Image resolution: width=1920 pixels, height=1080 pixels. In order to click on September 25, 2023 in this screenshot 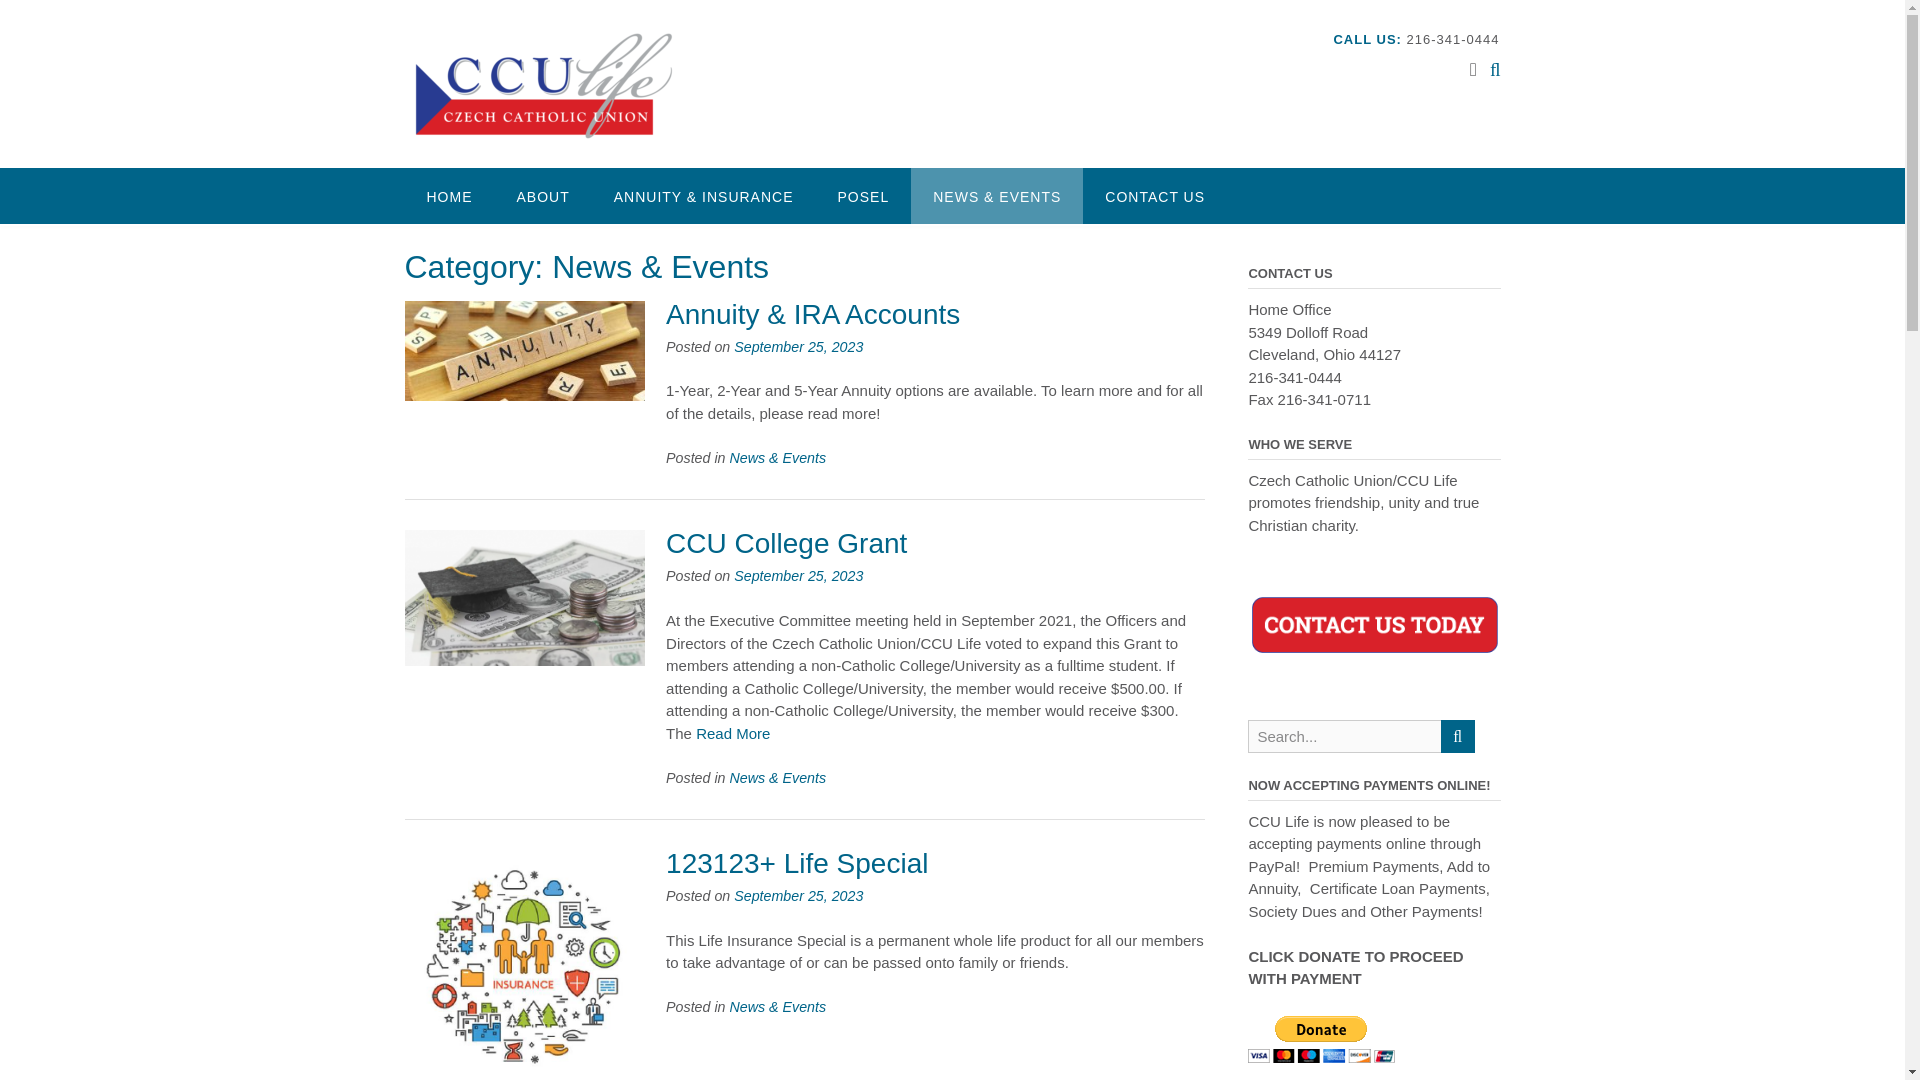, I will do `click(798, 576)`.